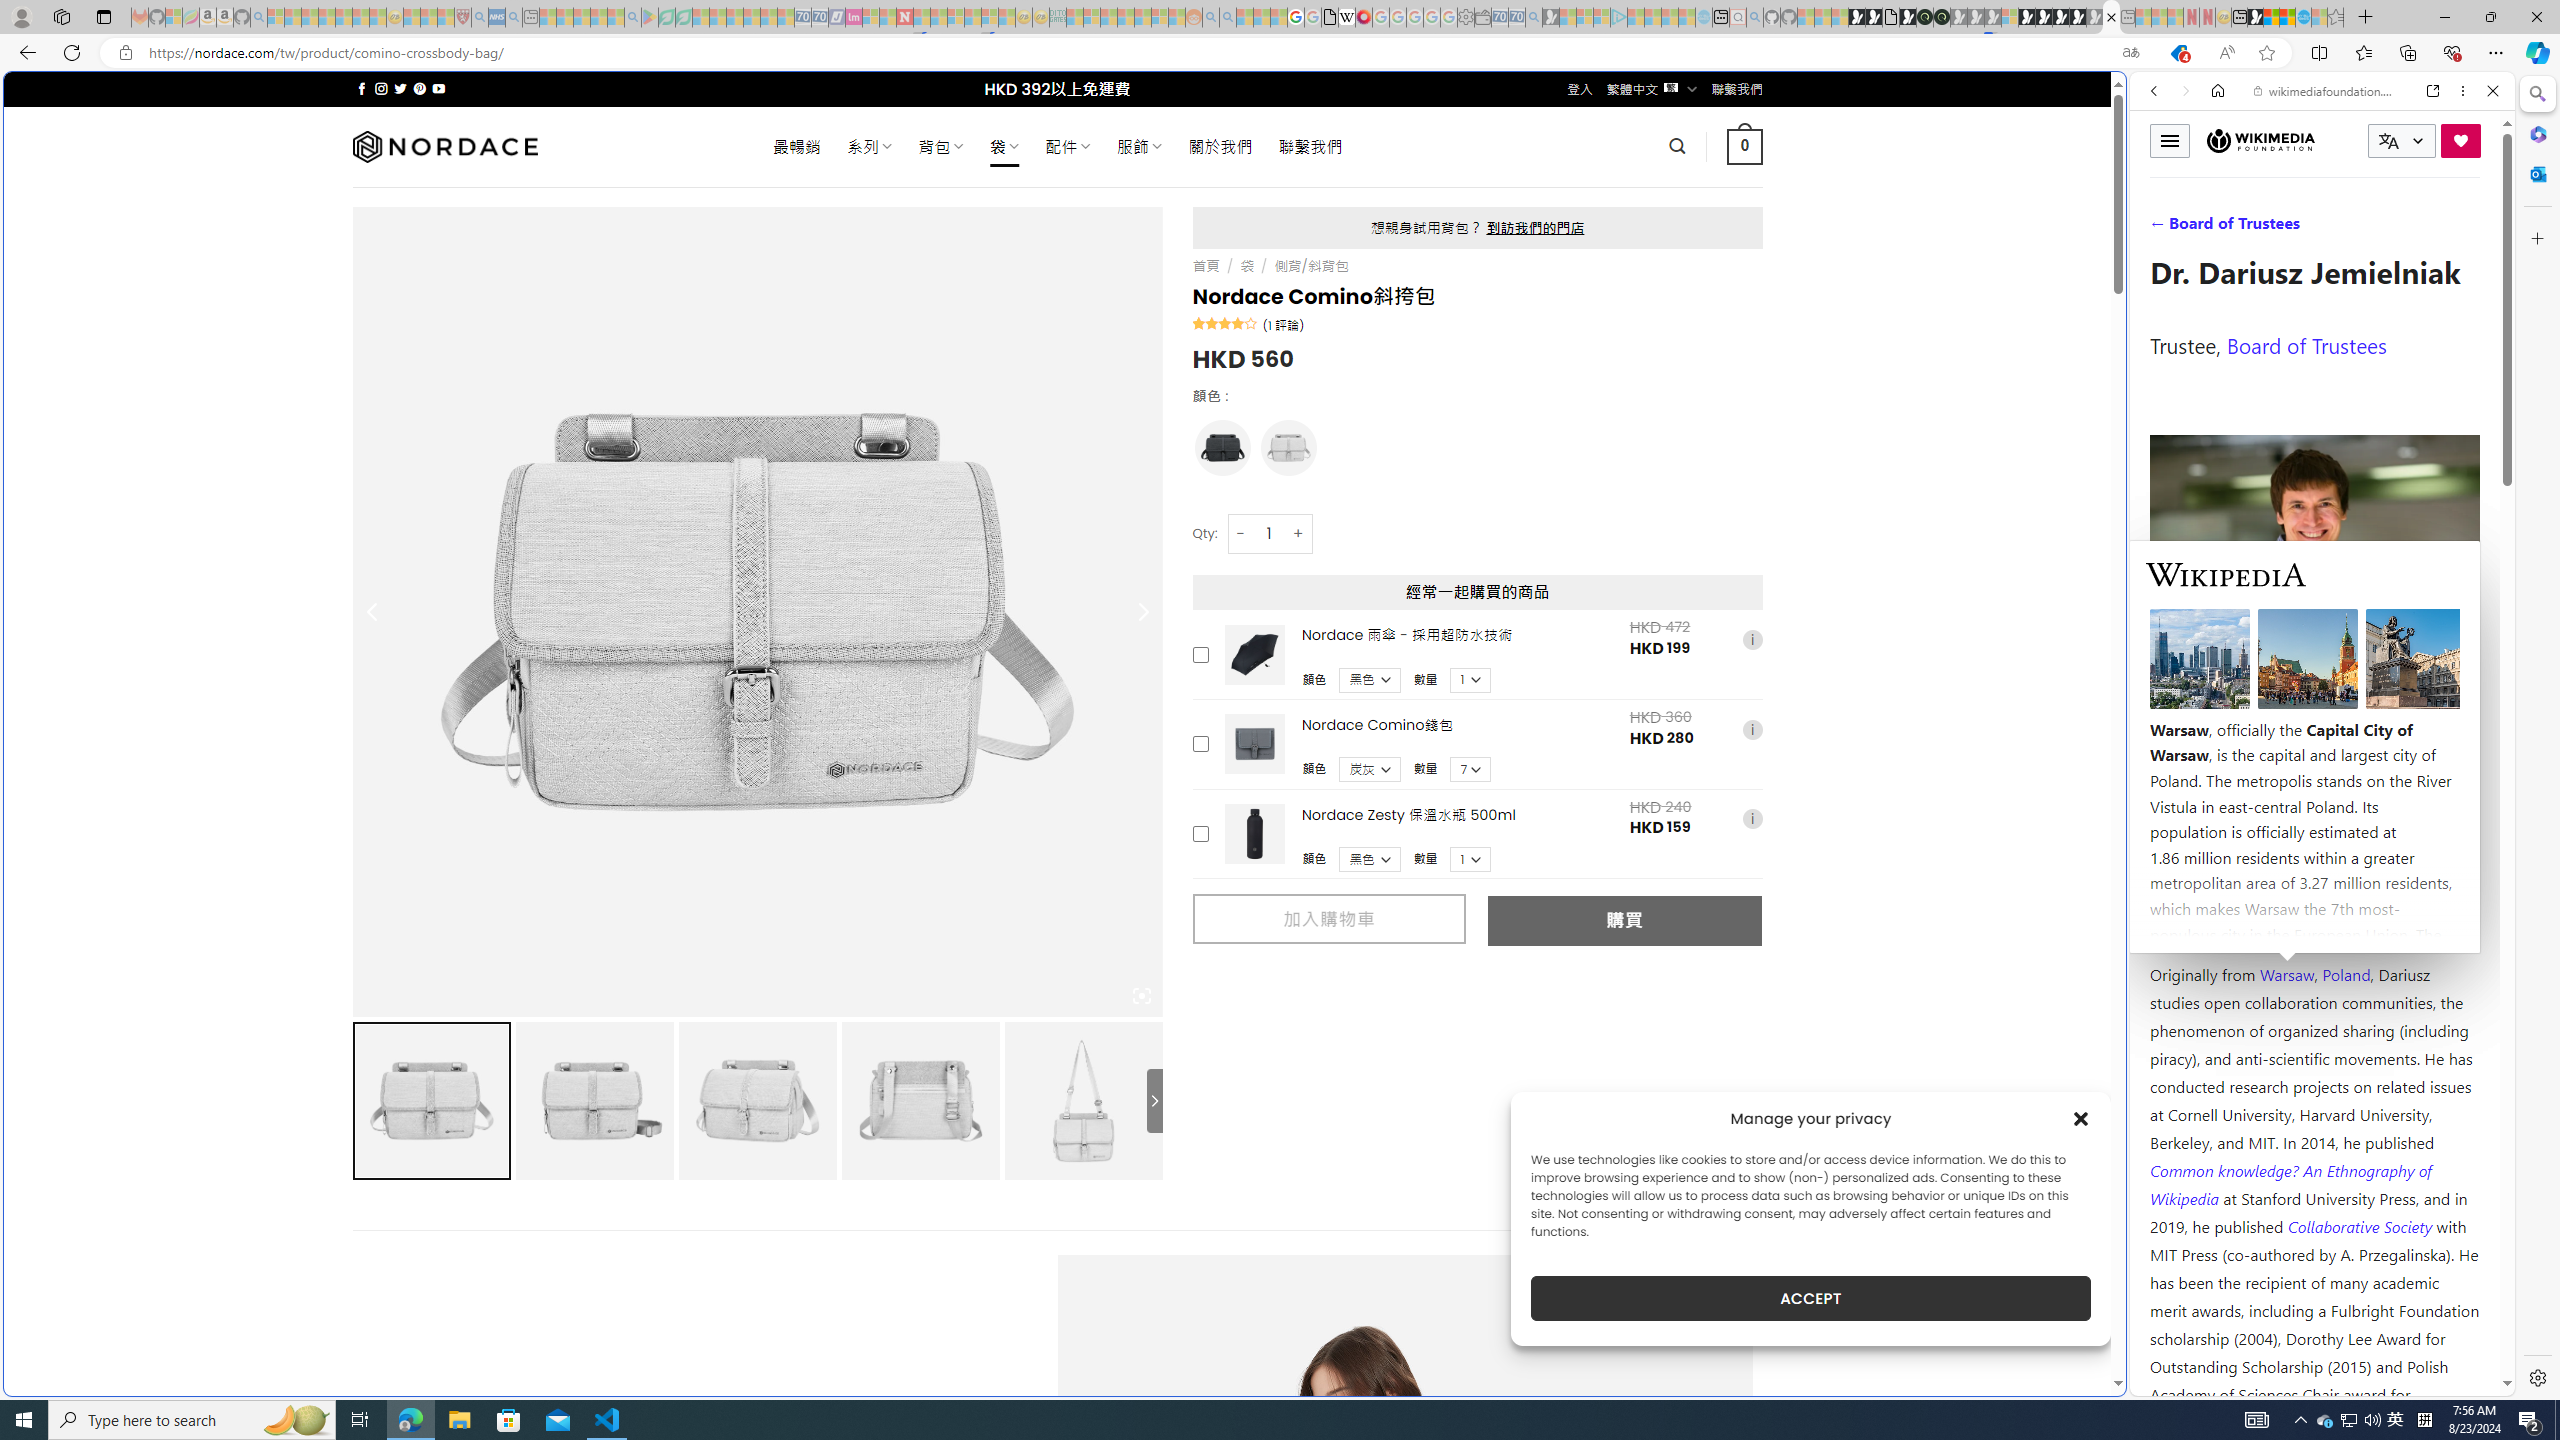 The image size is (2560, 1440). What do you see at coordinates (362, 88) in the screenshot?
I see `Follow on Facebook` at bounding box center [362, 88].